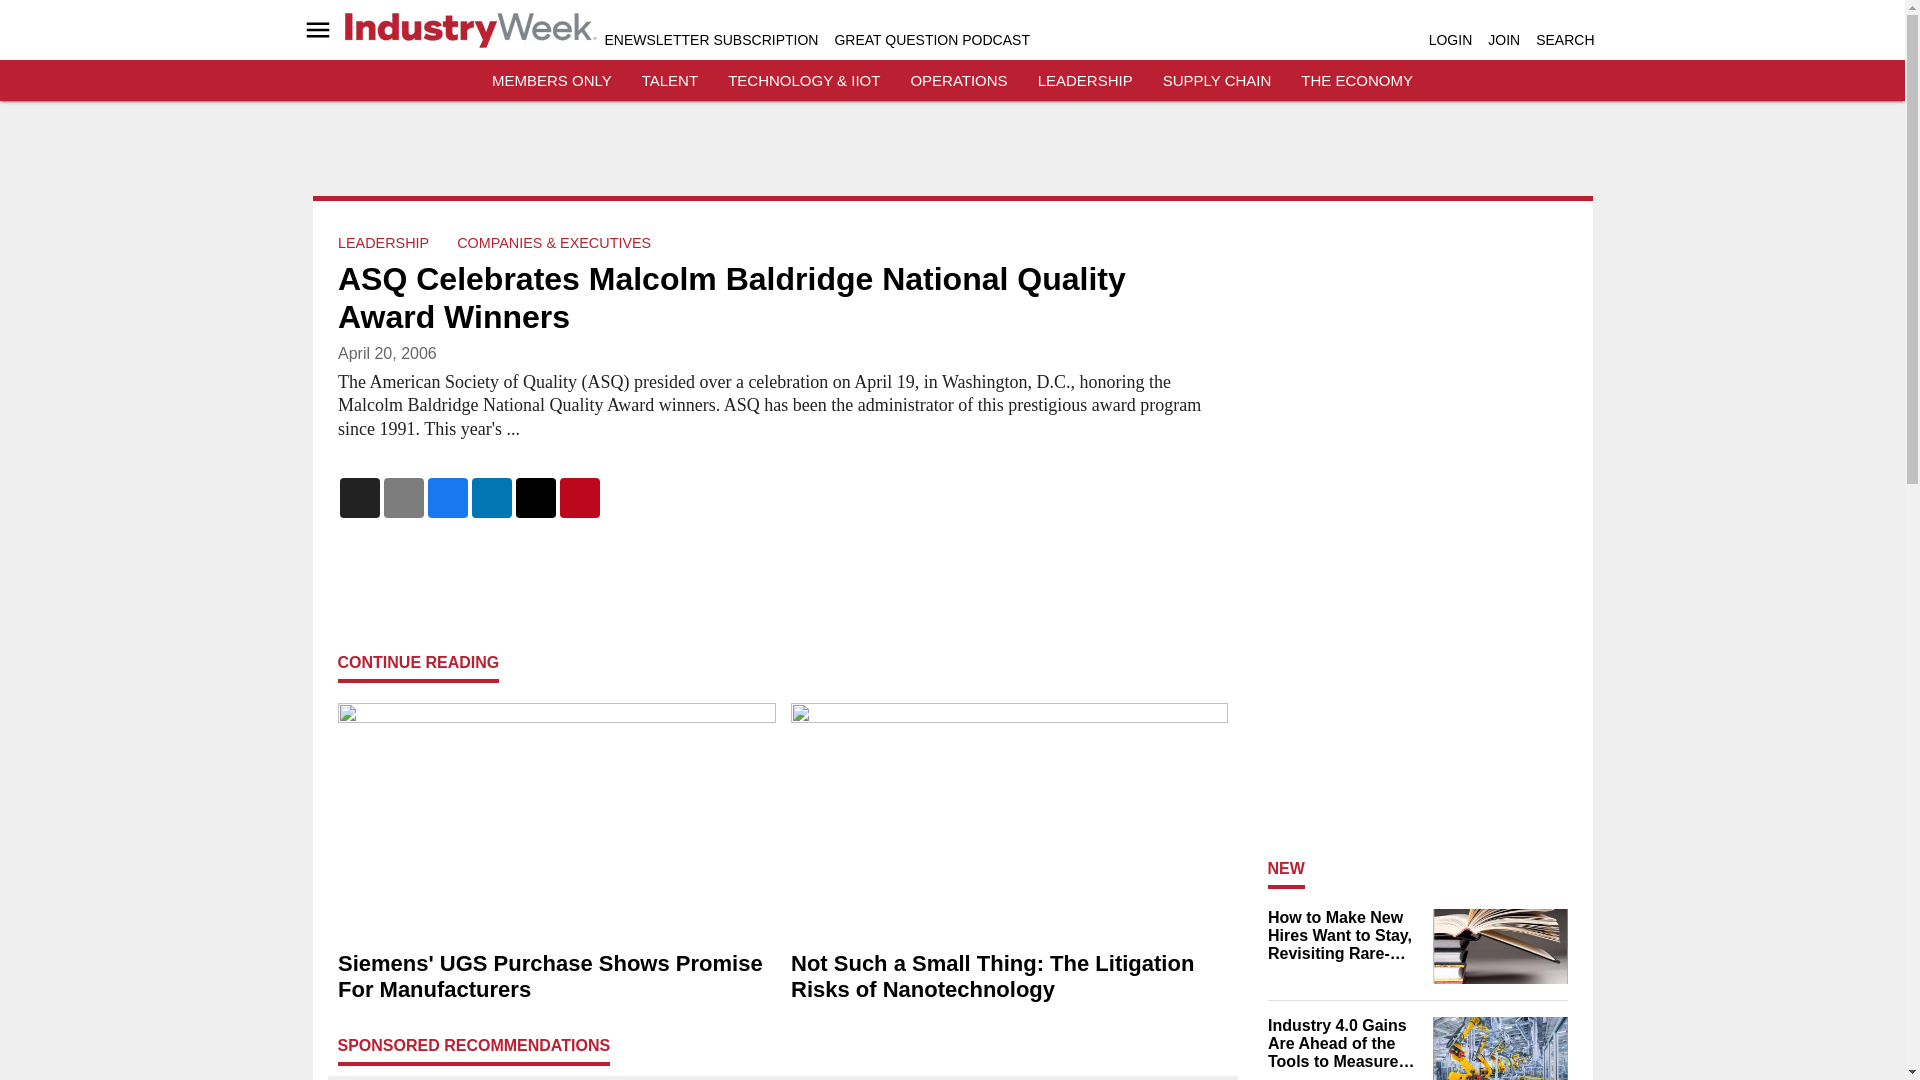 The height and width of the screenshot is (1080, 1920). Describe the element at coordinates (1217, 80) in the screenshot. I see `SUPPLY CHAIN` at that location.